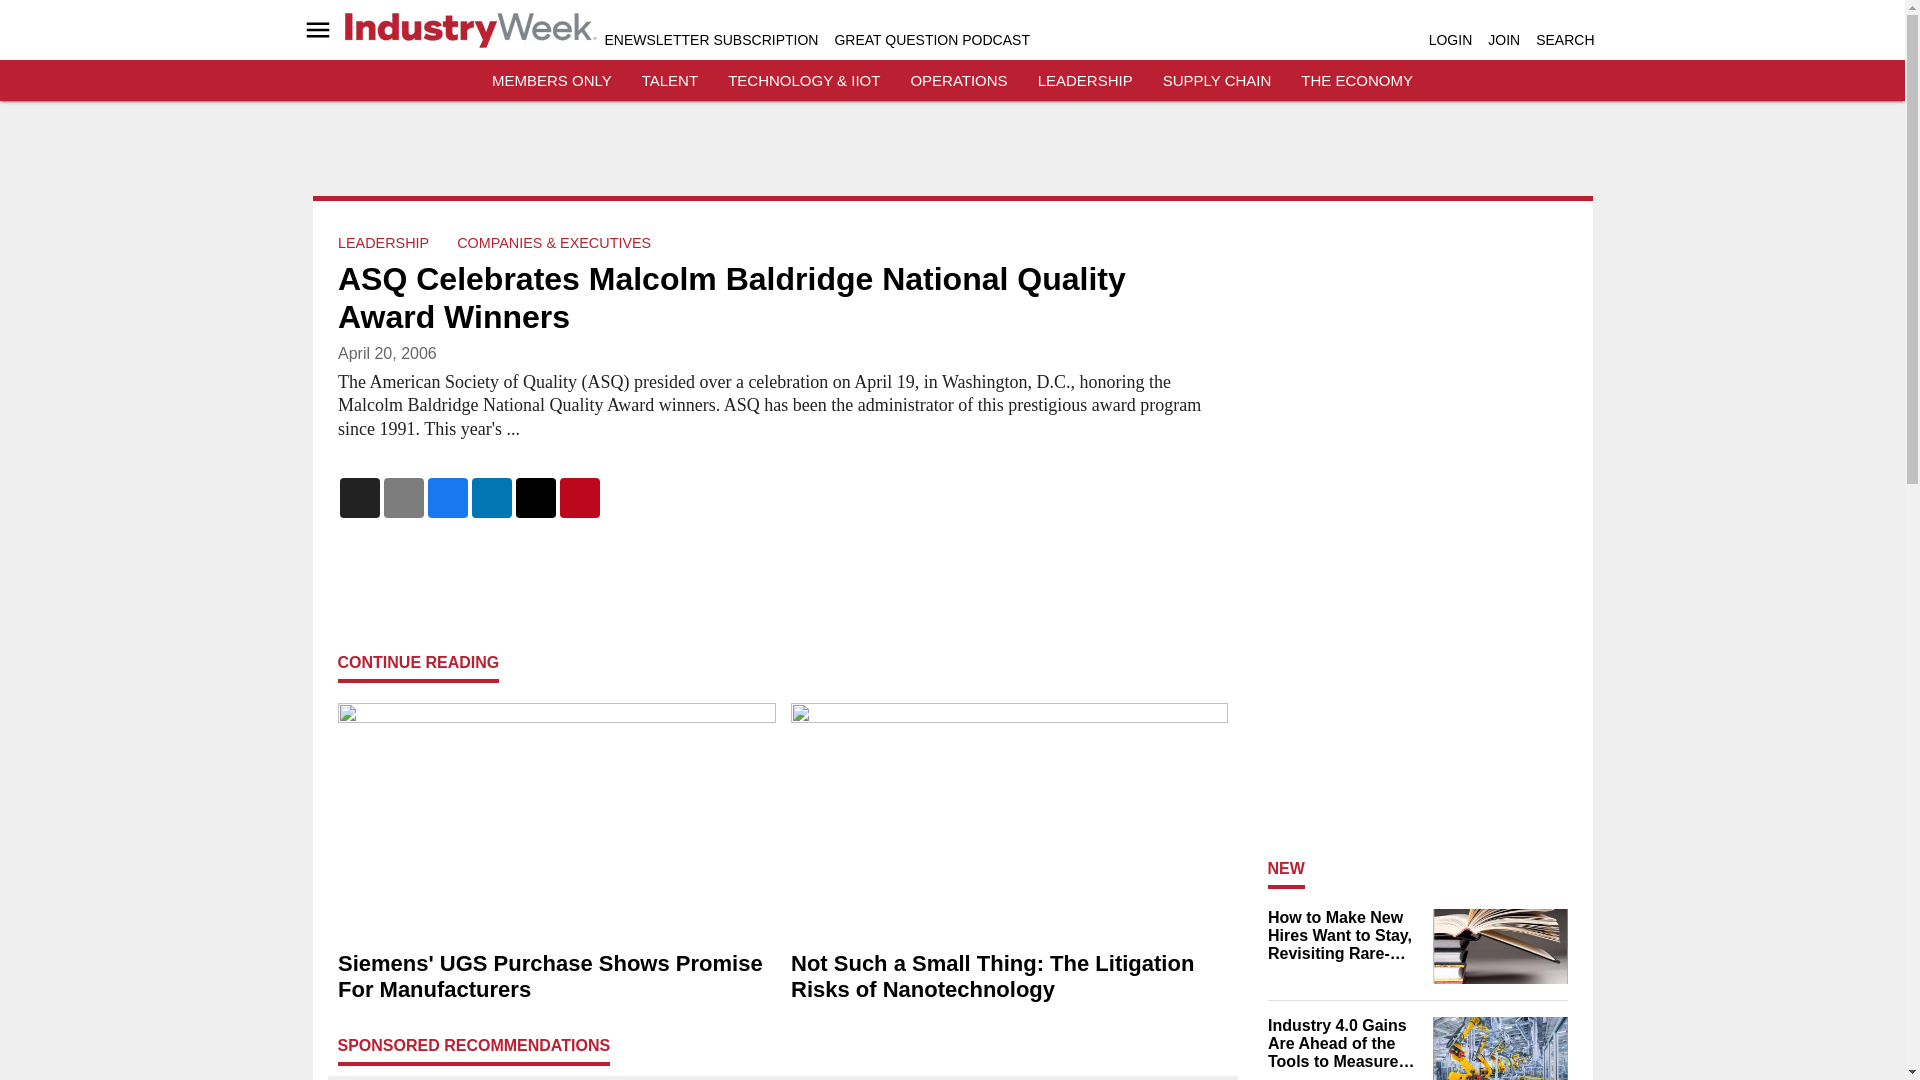 The height and width of the screenshot is (1080, 1920). Describe the element at coordinates (1217, 80) in the screenshot. I see `SUPPLY CHAIN` at that location.